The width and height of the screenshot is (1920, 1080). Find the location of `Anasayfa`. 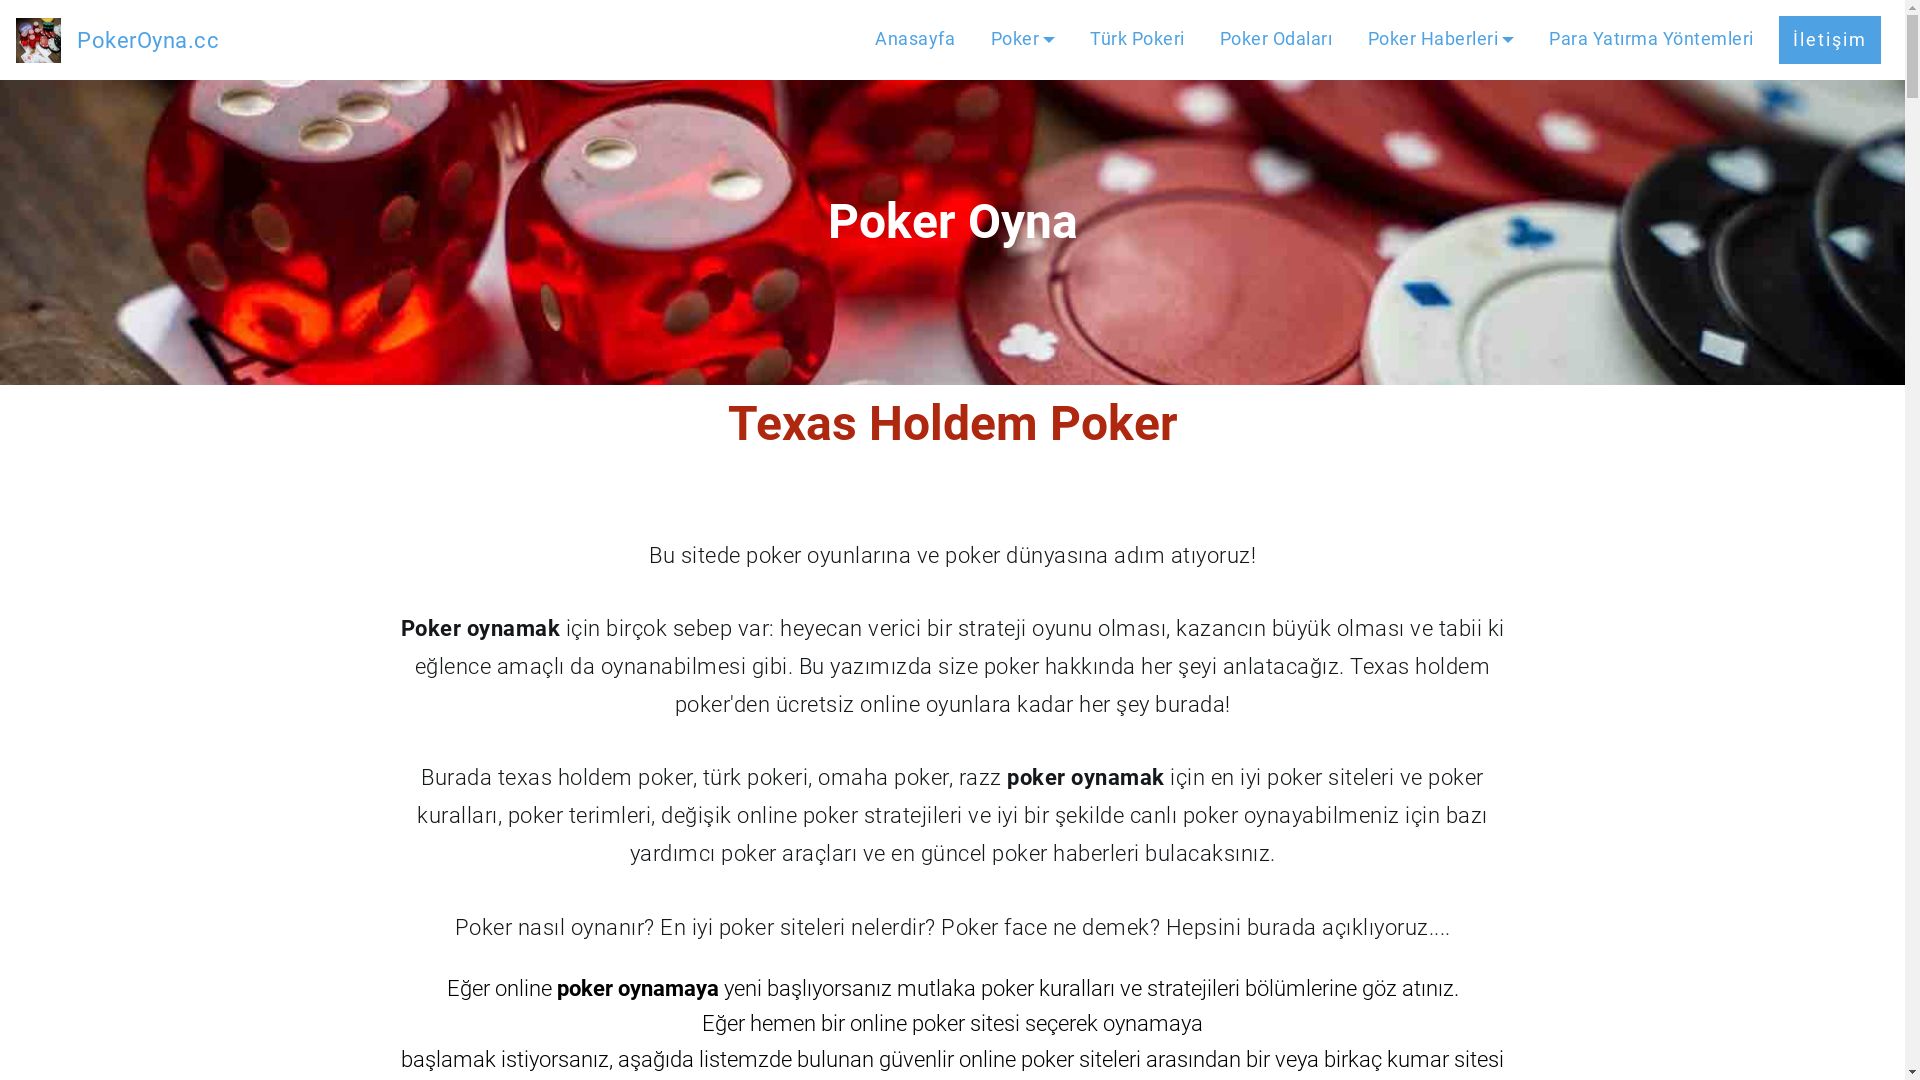

Anasayfa is located at coordinates (915, 40).